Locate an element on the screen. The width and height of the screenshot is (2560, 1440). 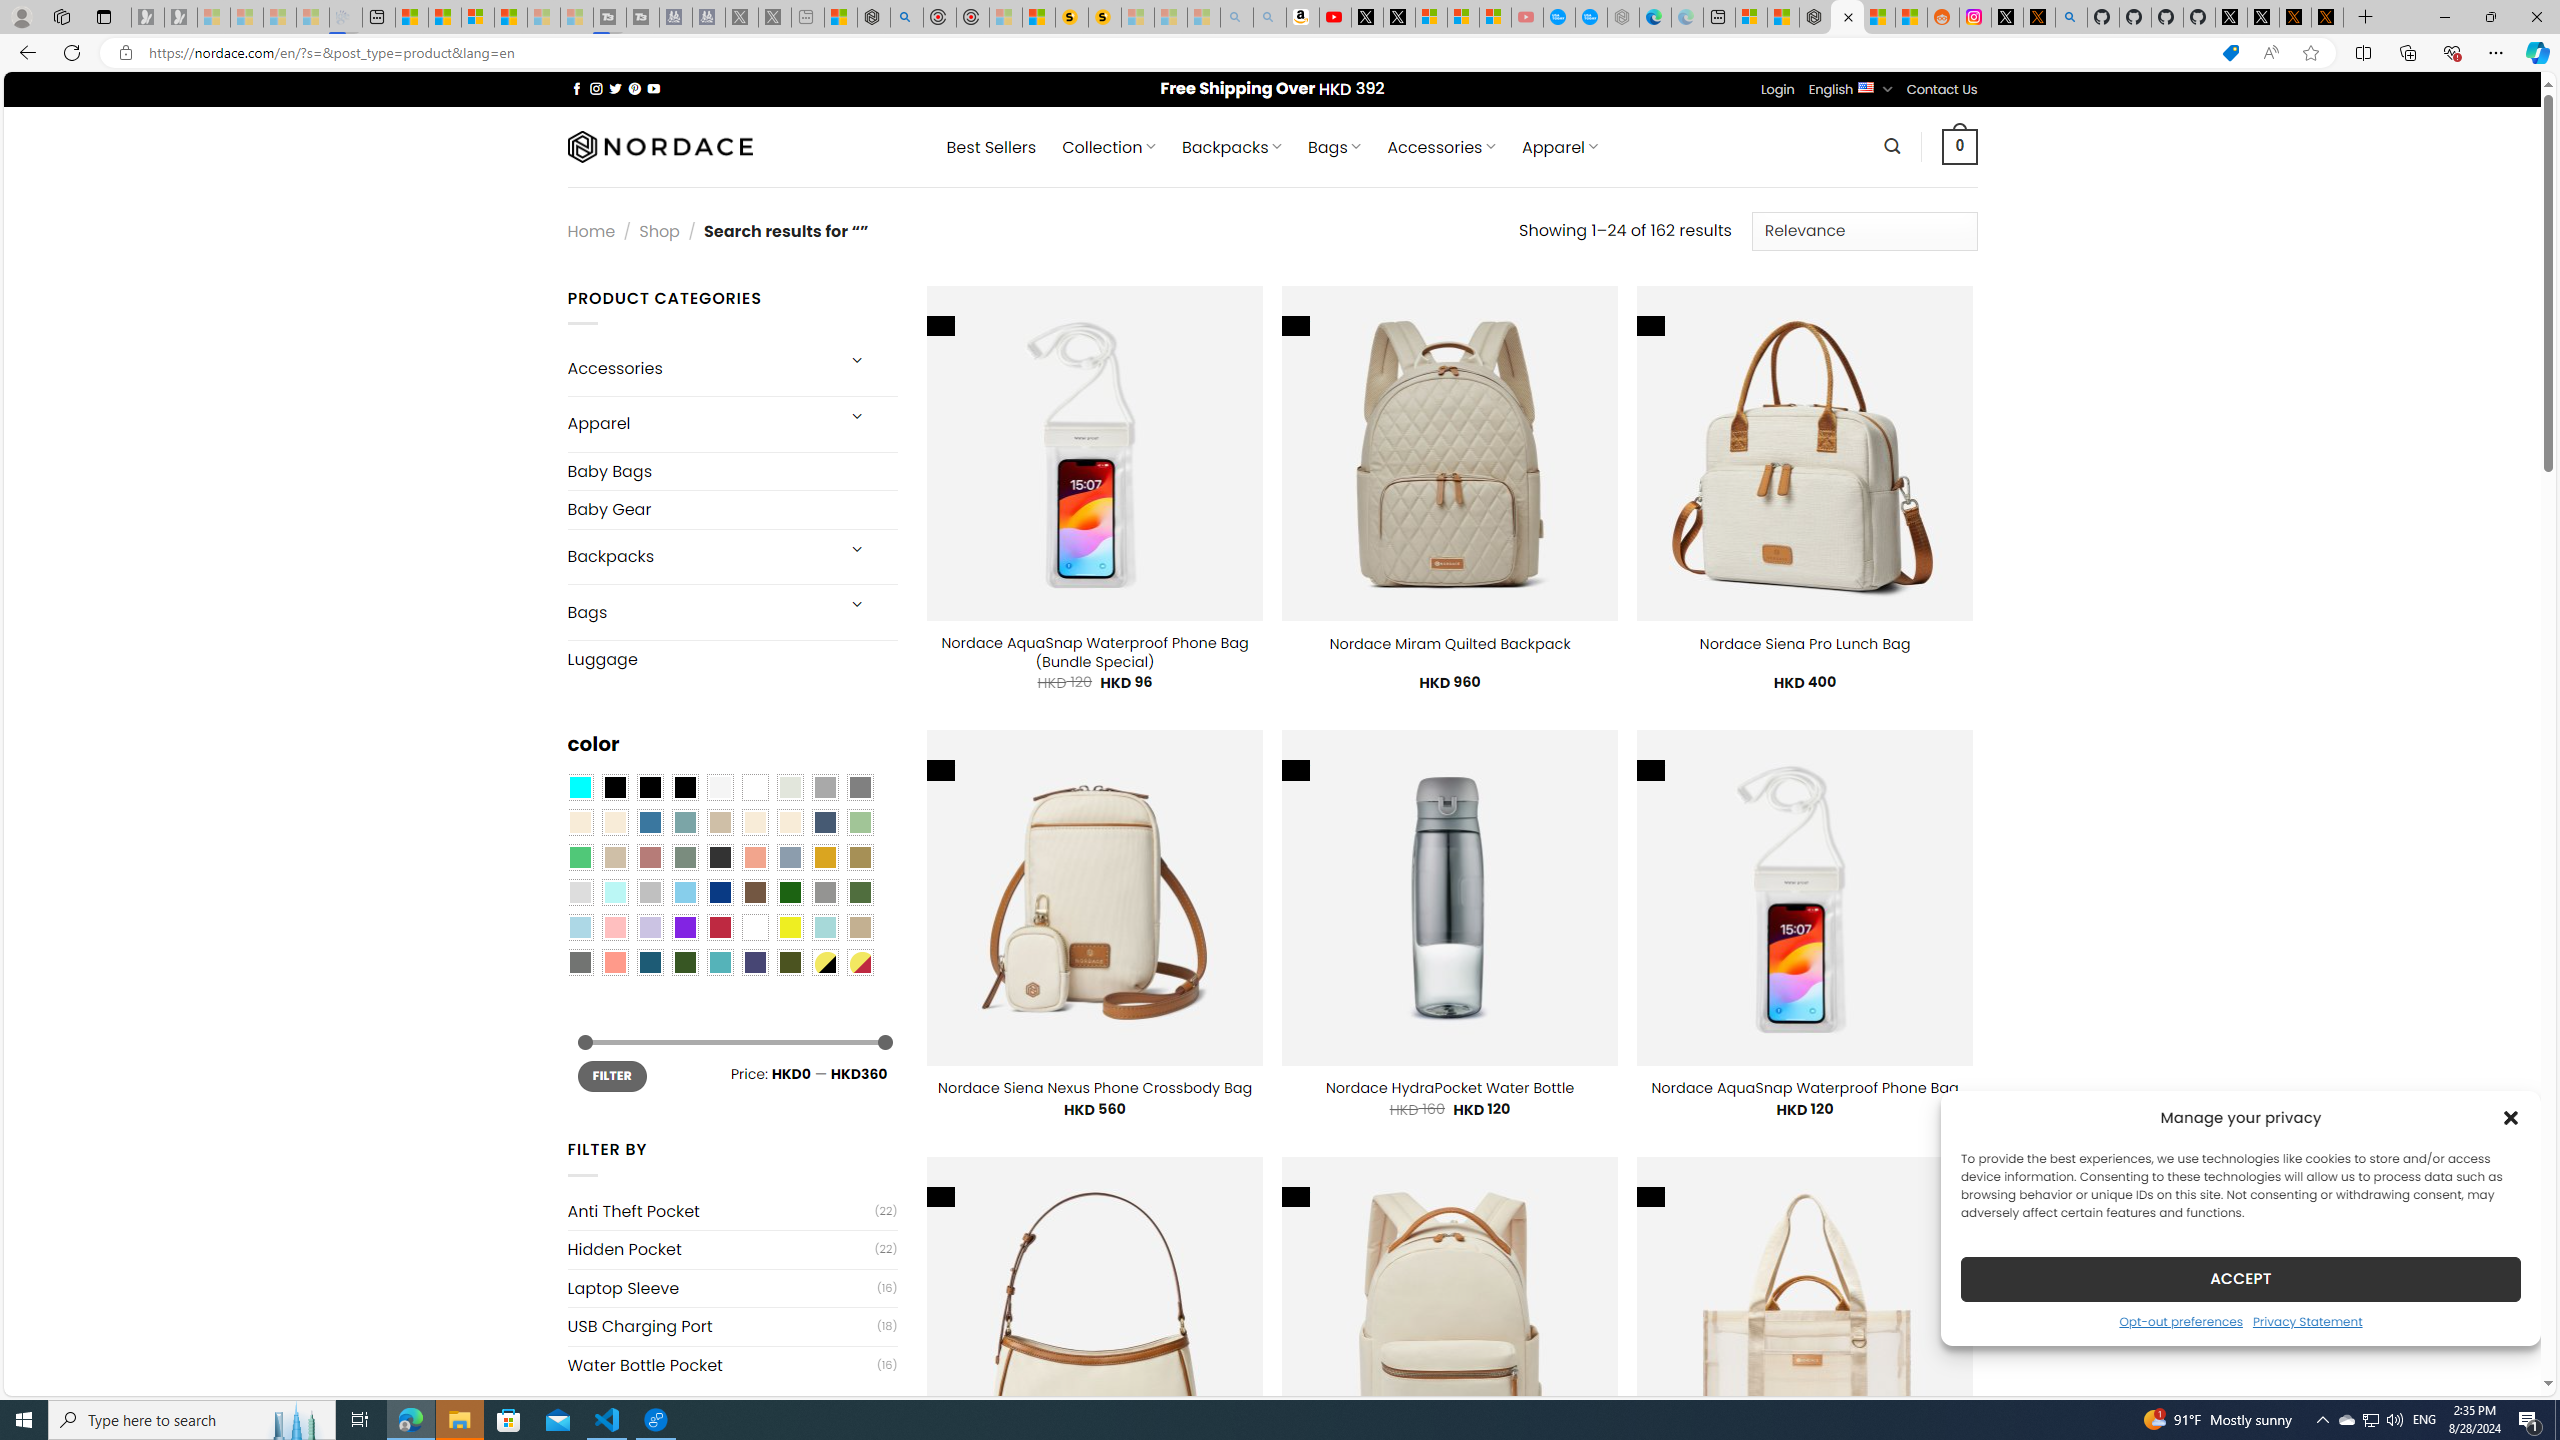
Log in to X / X is located at coordinates (2008, 17).